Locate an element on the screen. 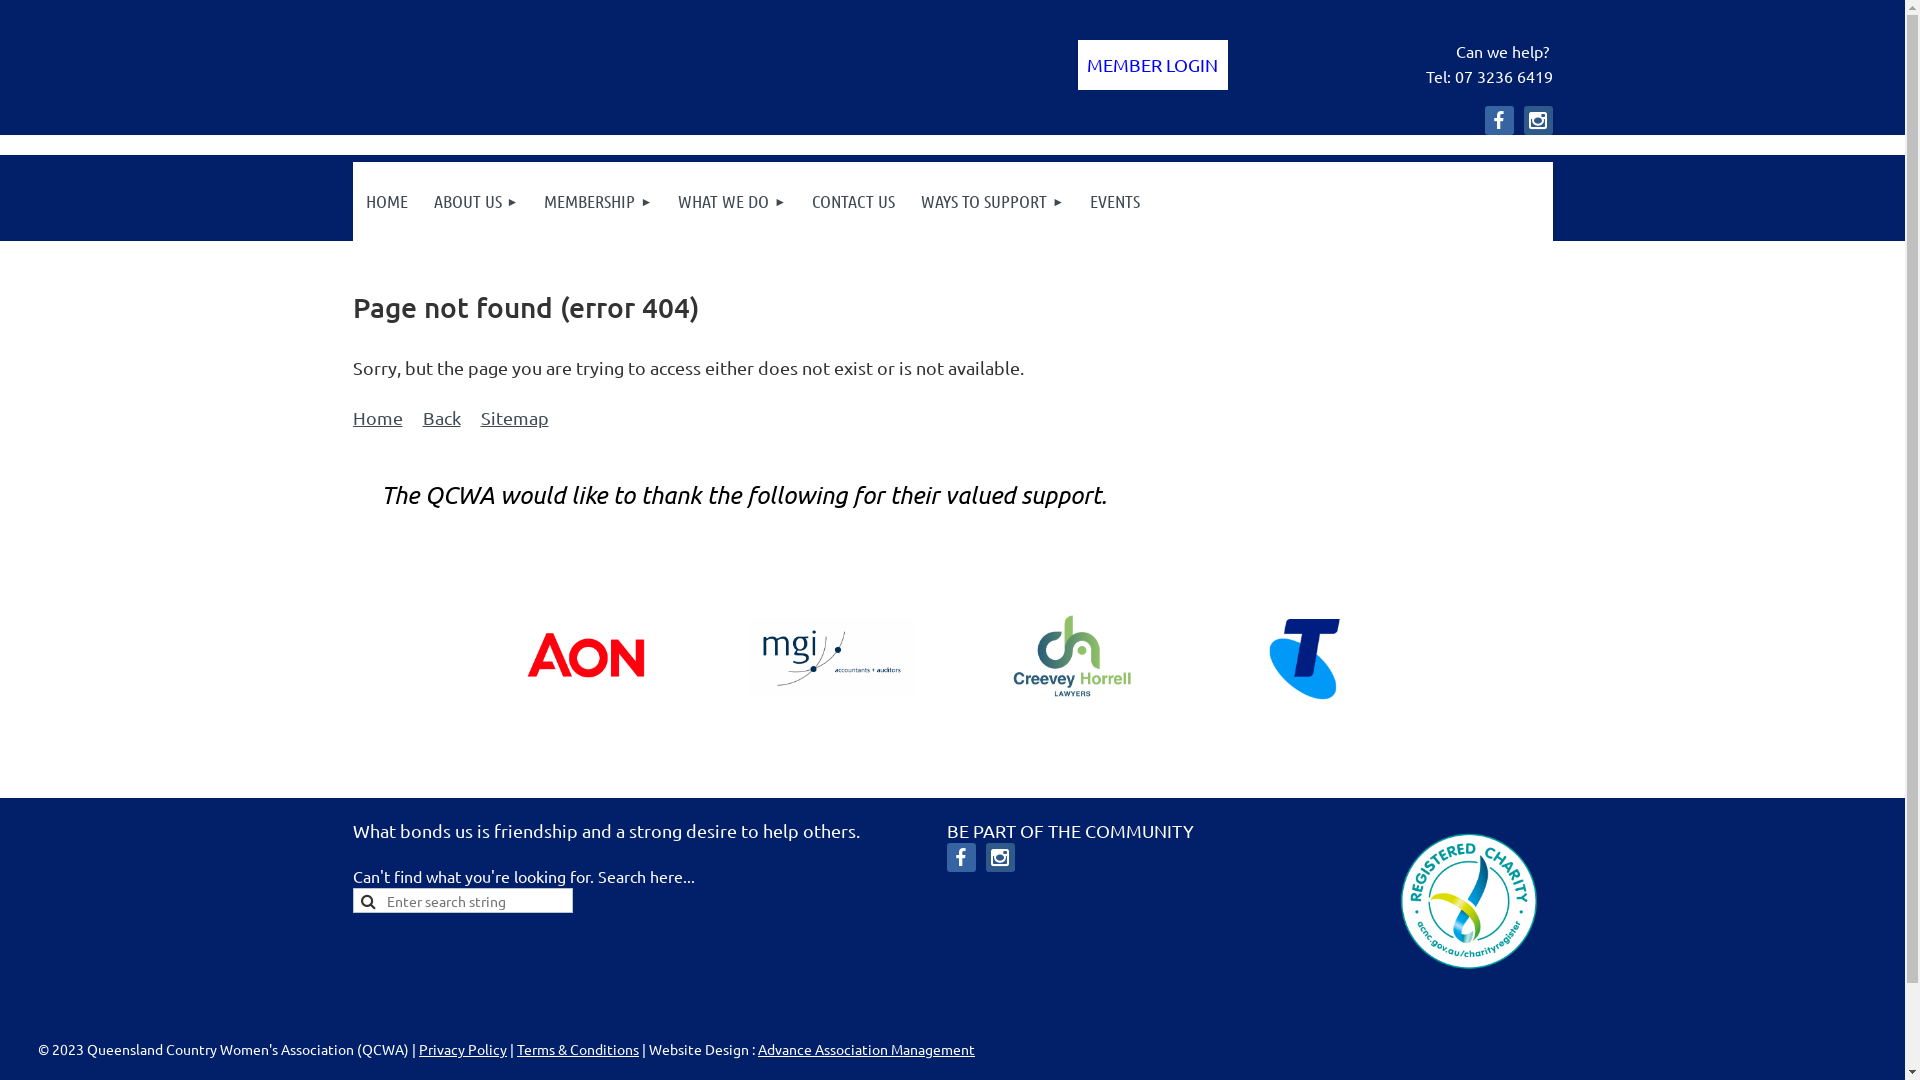 The height and width of the screenshot is (1080, 1920). Sitemap is located at coordinates (514, 418).